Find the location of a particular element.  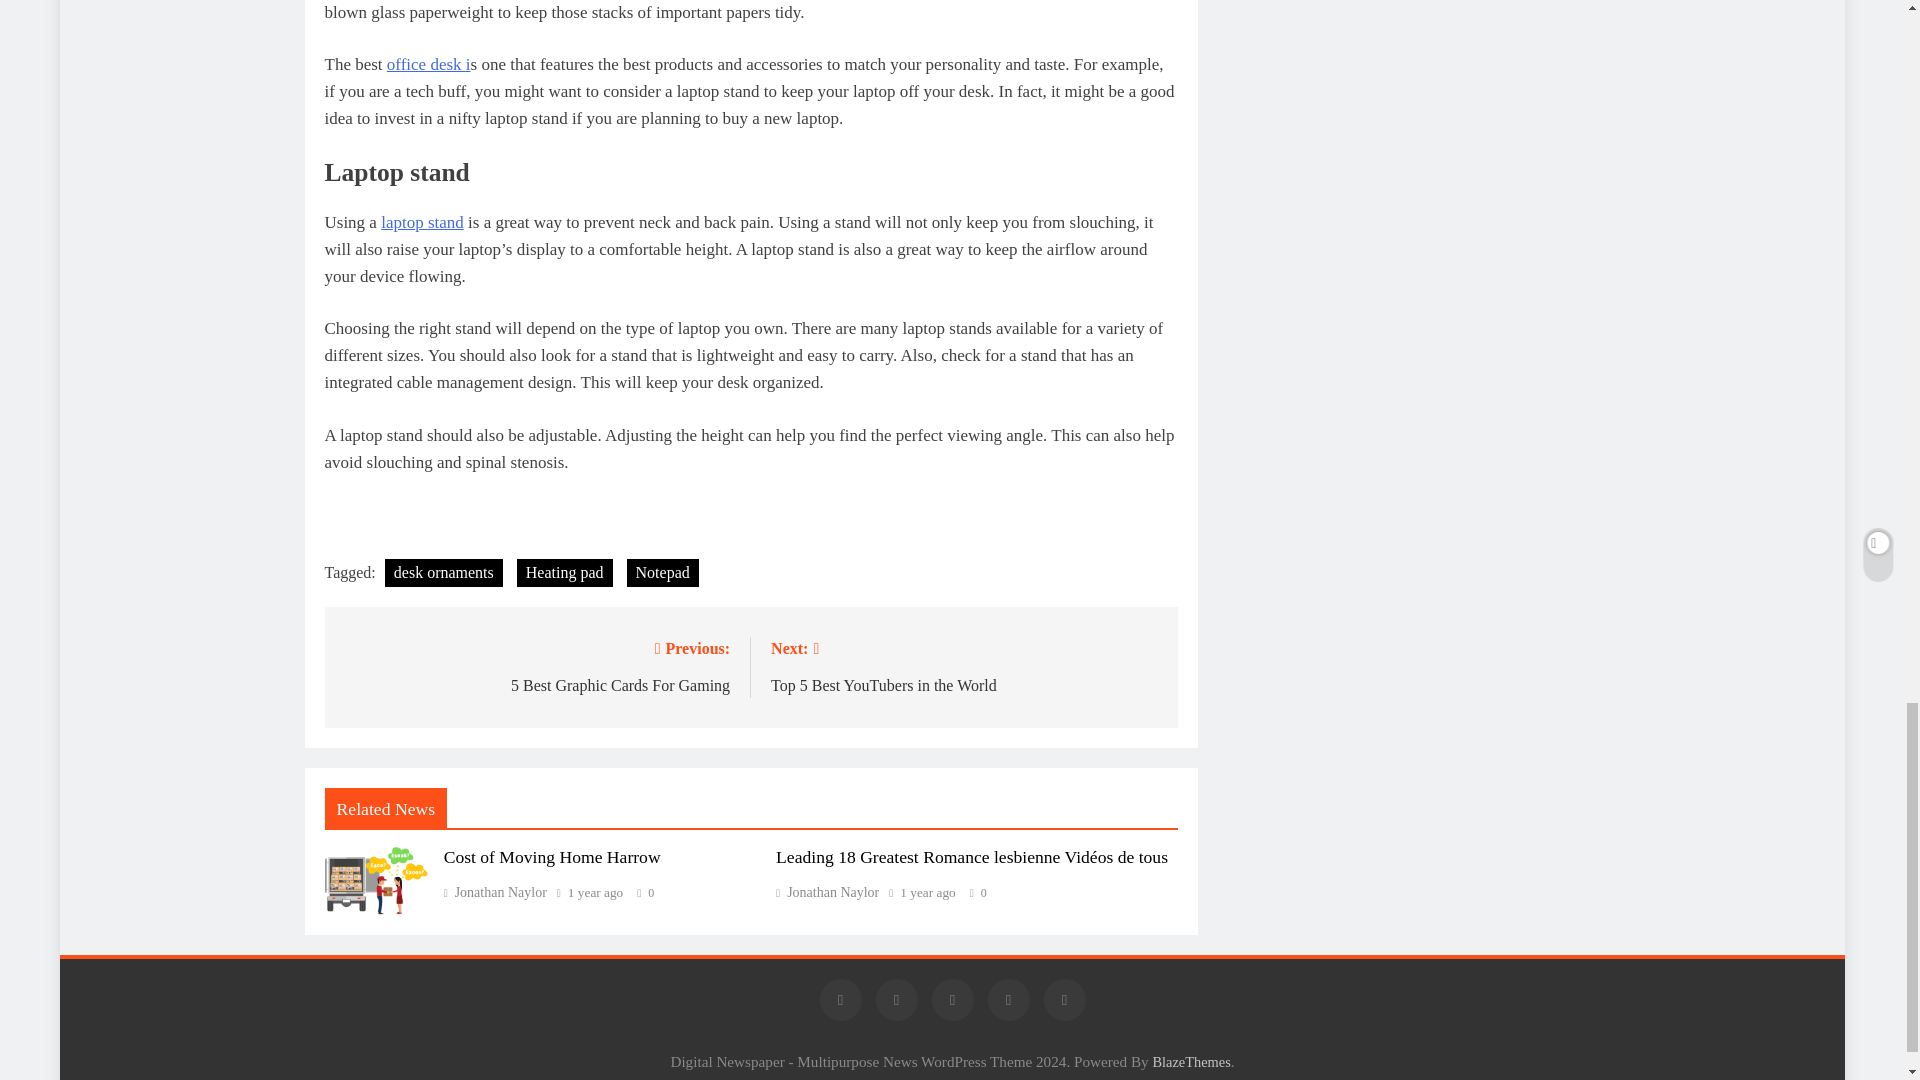

Jonathan Naylor is located at coordinates (827, 892).